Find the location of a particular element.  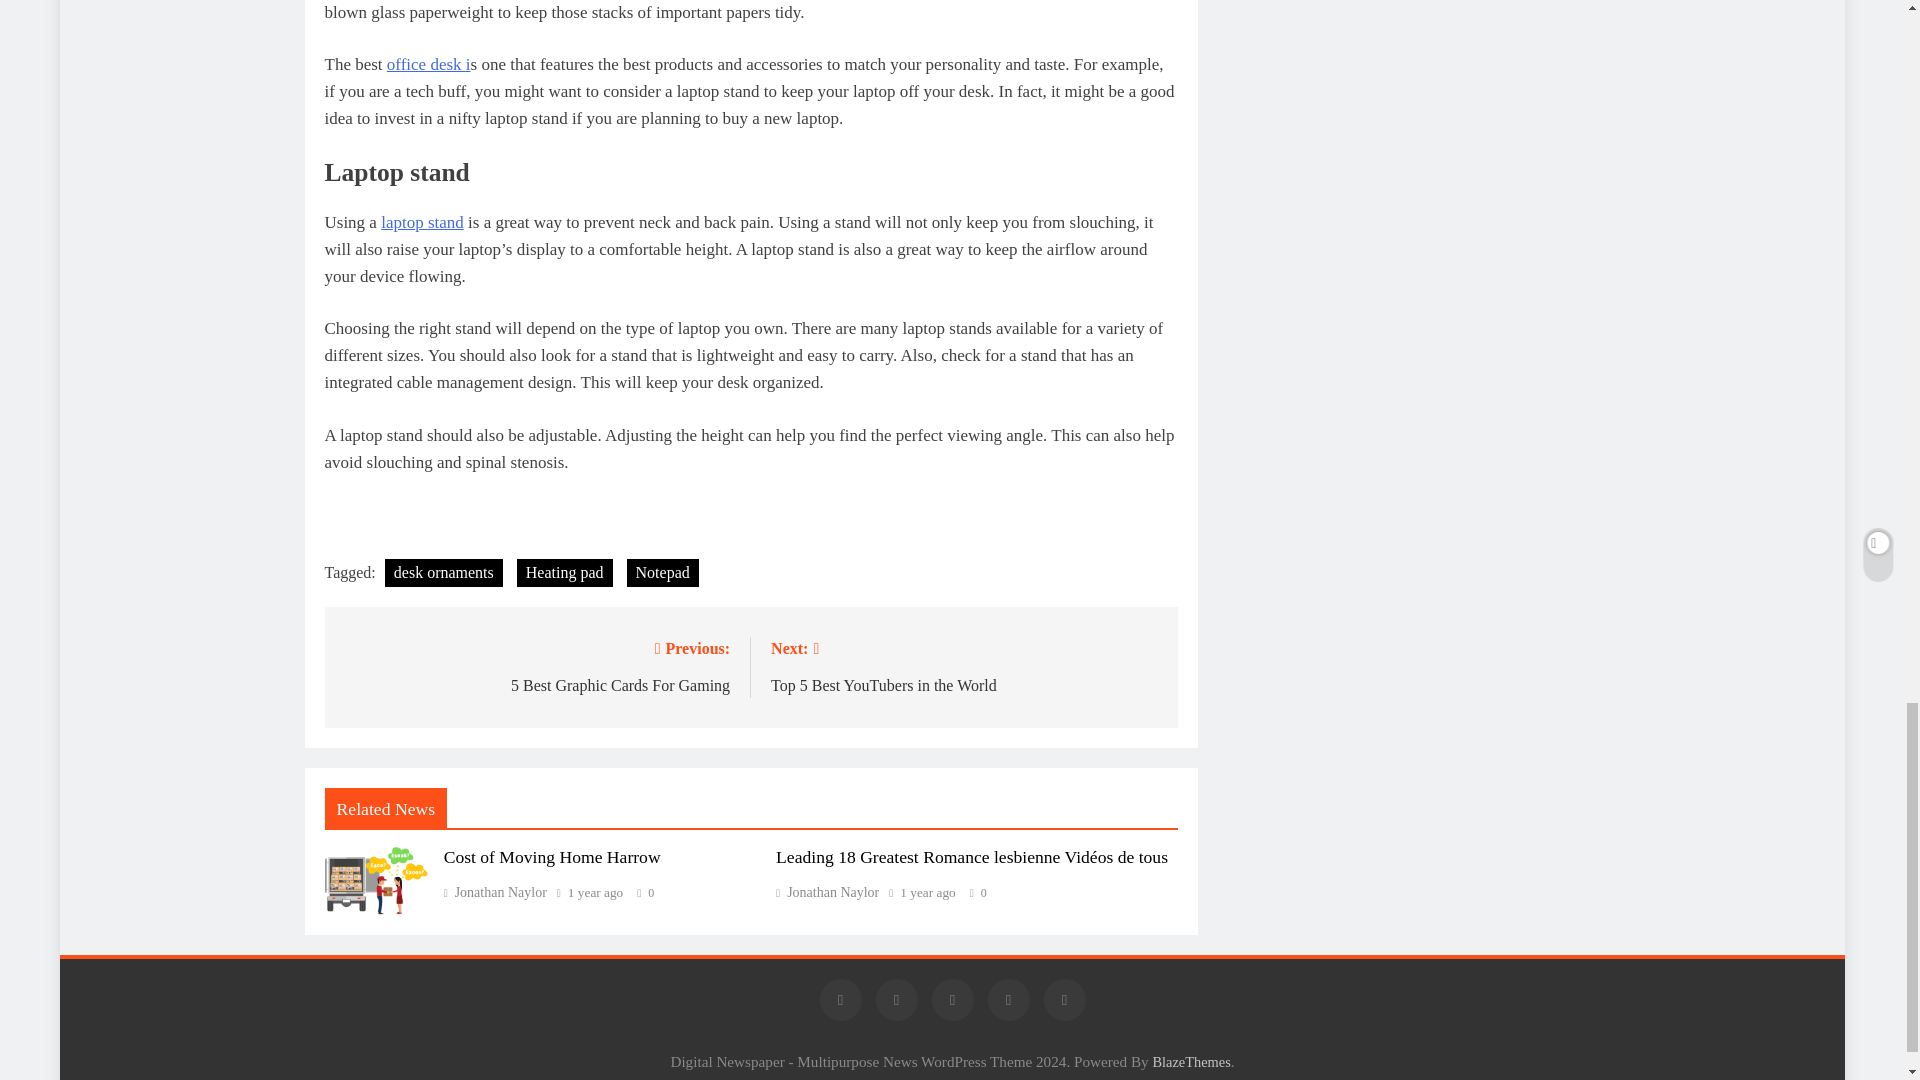

Jonathan Naylor is located at coordinates (827, 892).